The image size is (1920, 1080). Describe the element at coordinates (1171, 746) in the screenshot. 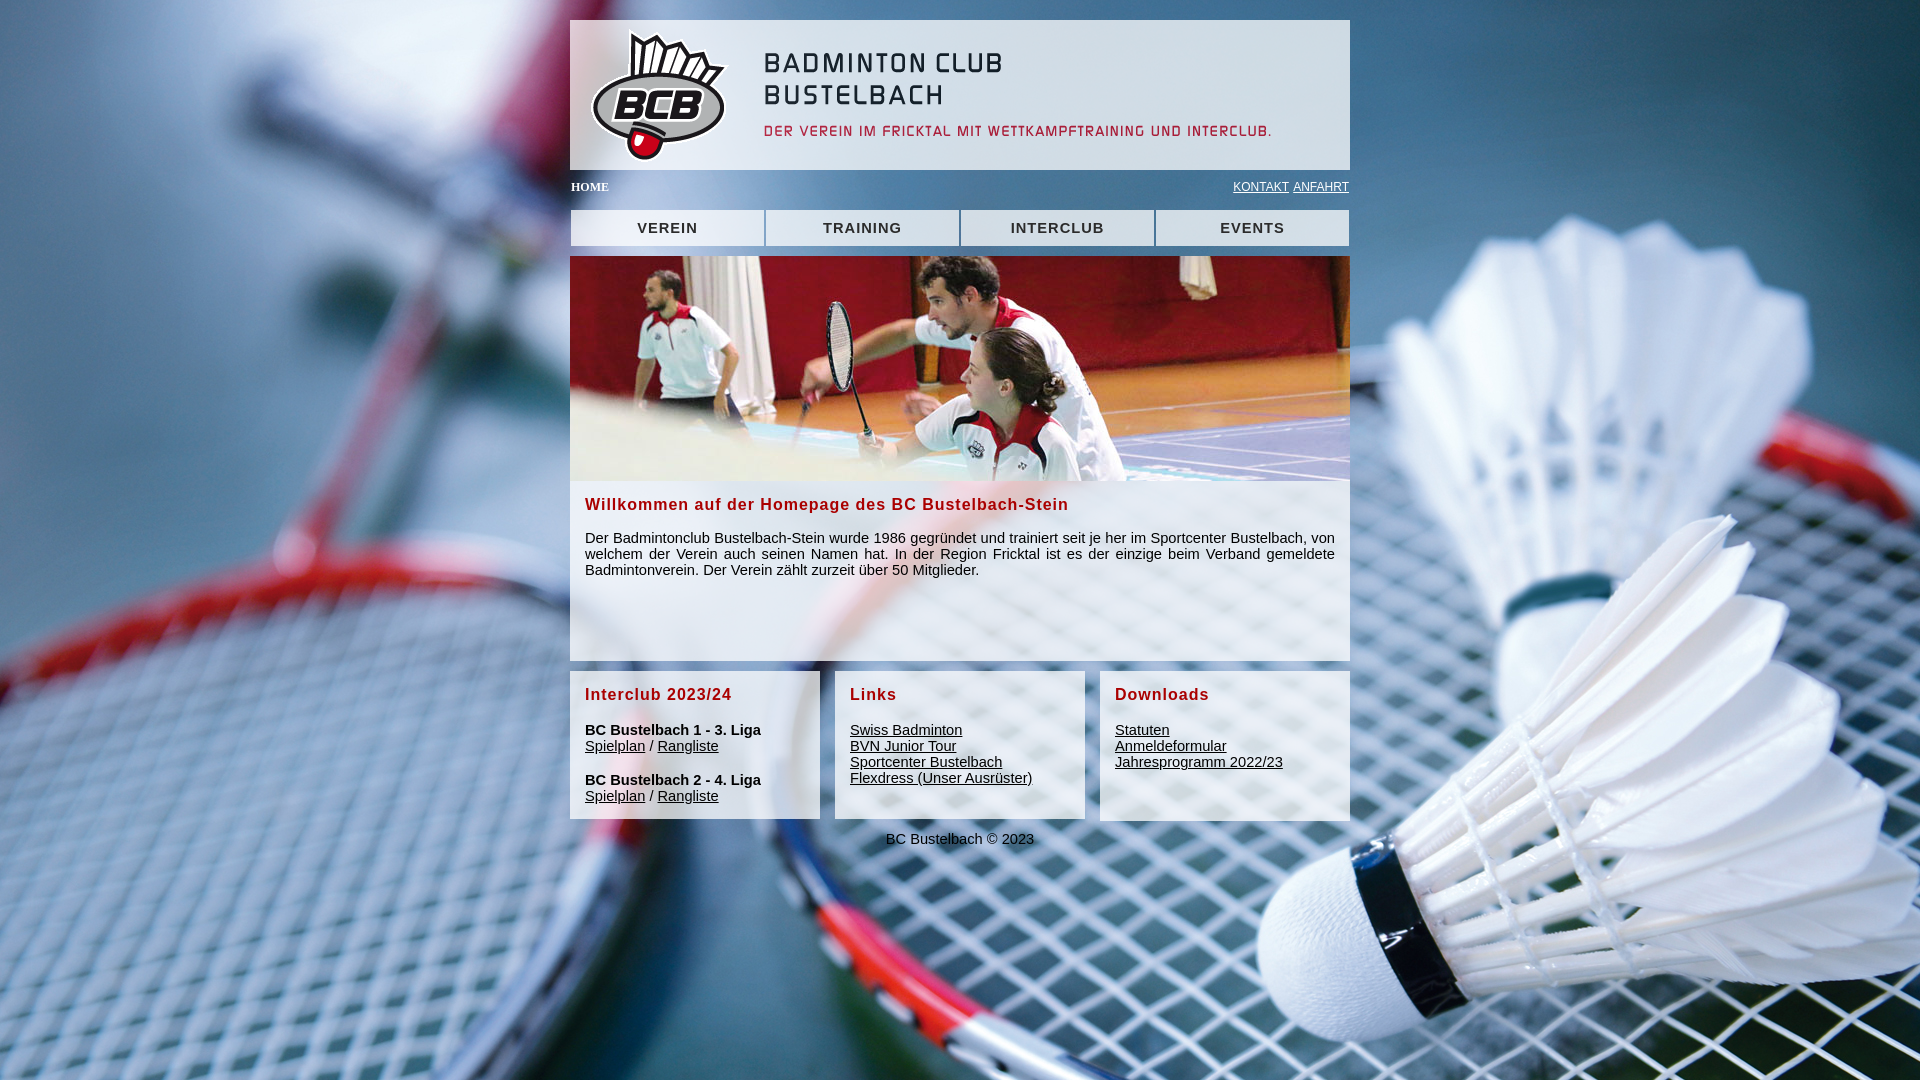

I see `Anmeldeformular` at that location.